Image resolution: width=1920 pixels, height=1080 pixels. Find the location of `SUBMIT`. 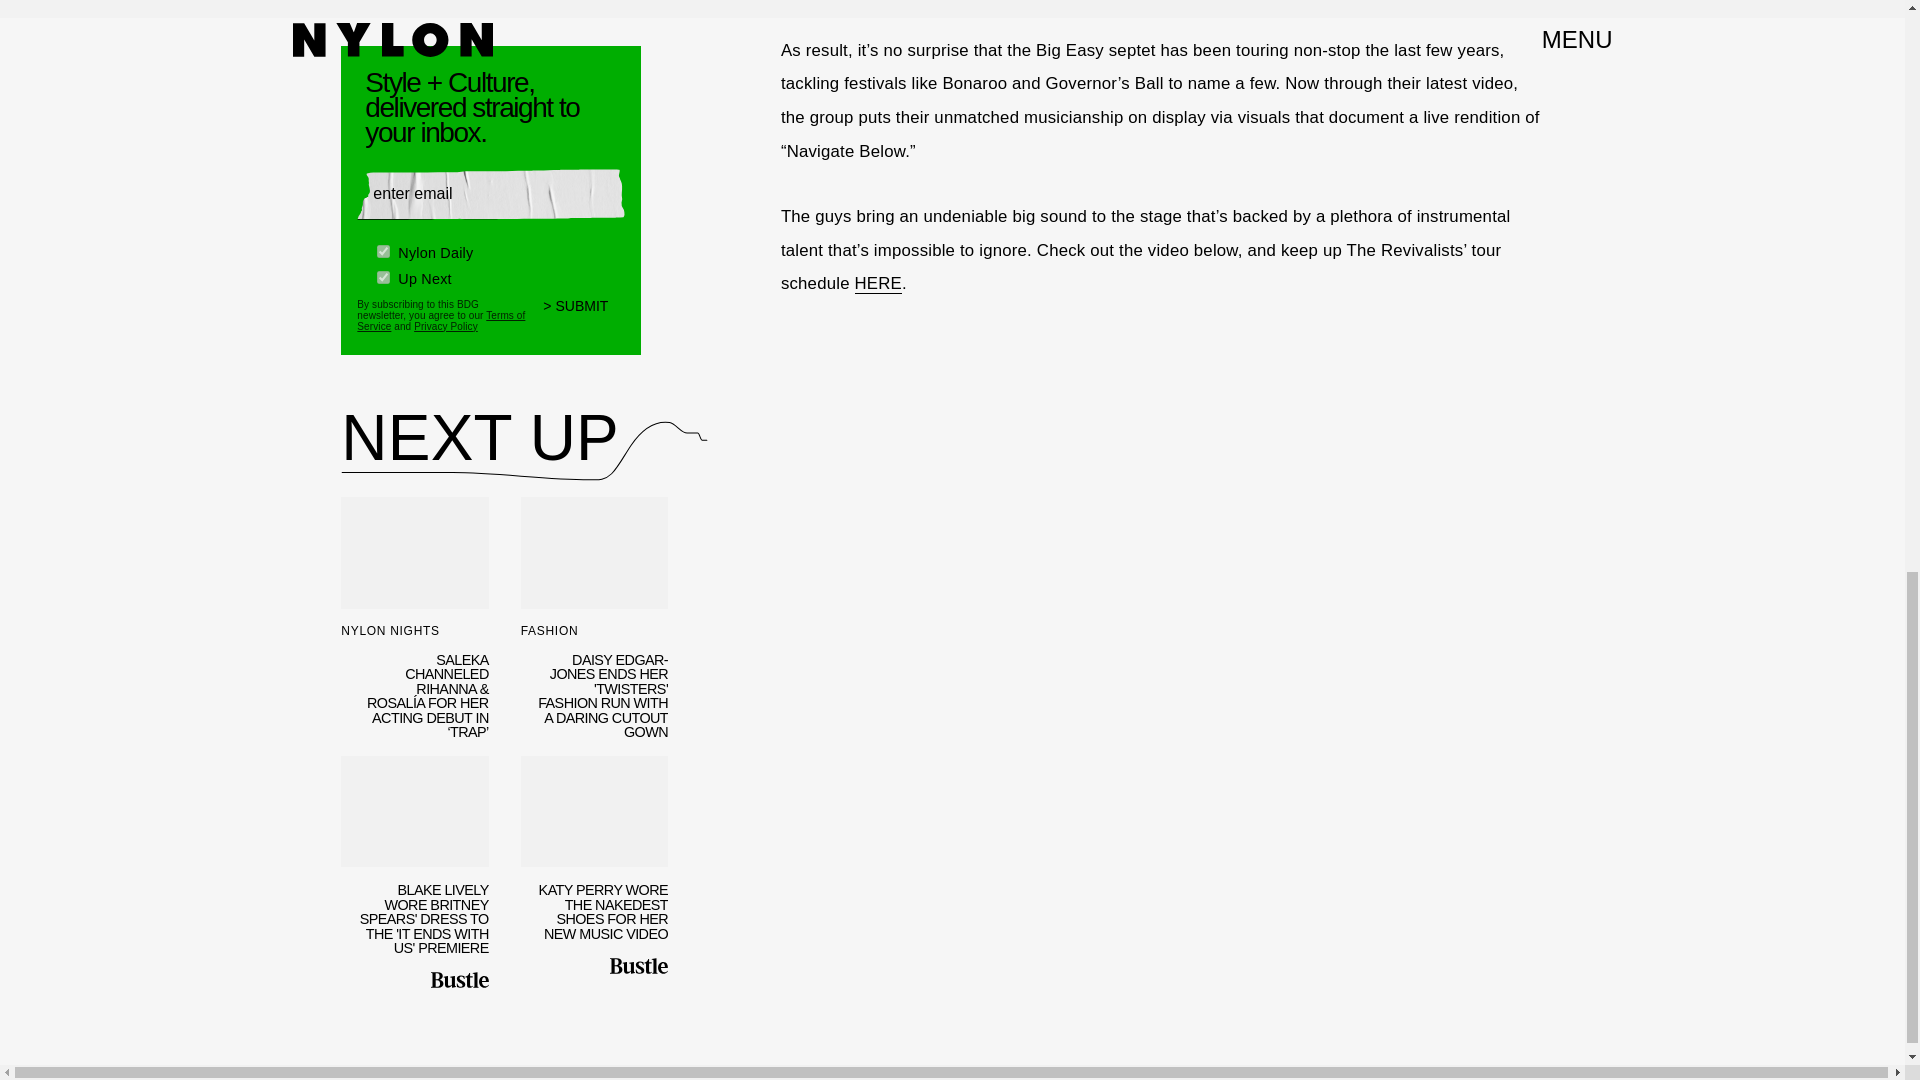

SUBMIT is located at coordinates (584, 314).